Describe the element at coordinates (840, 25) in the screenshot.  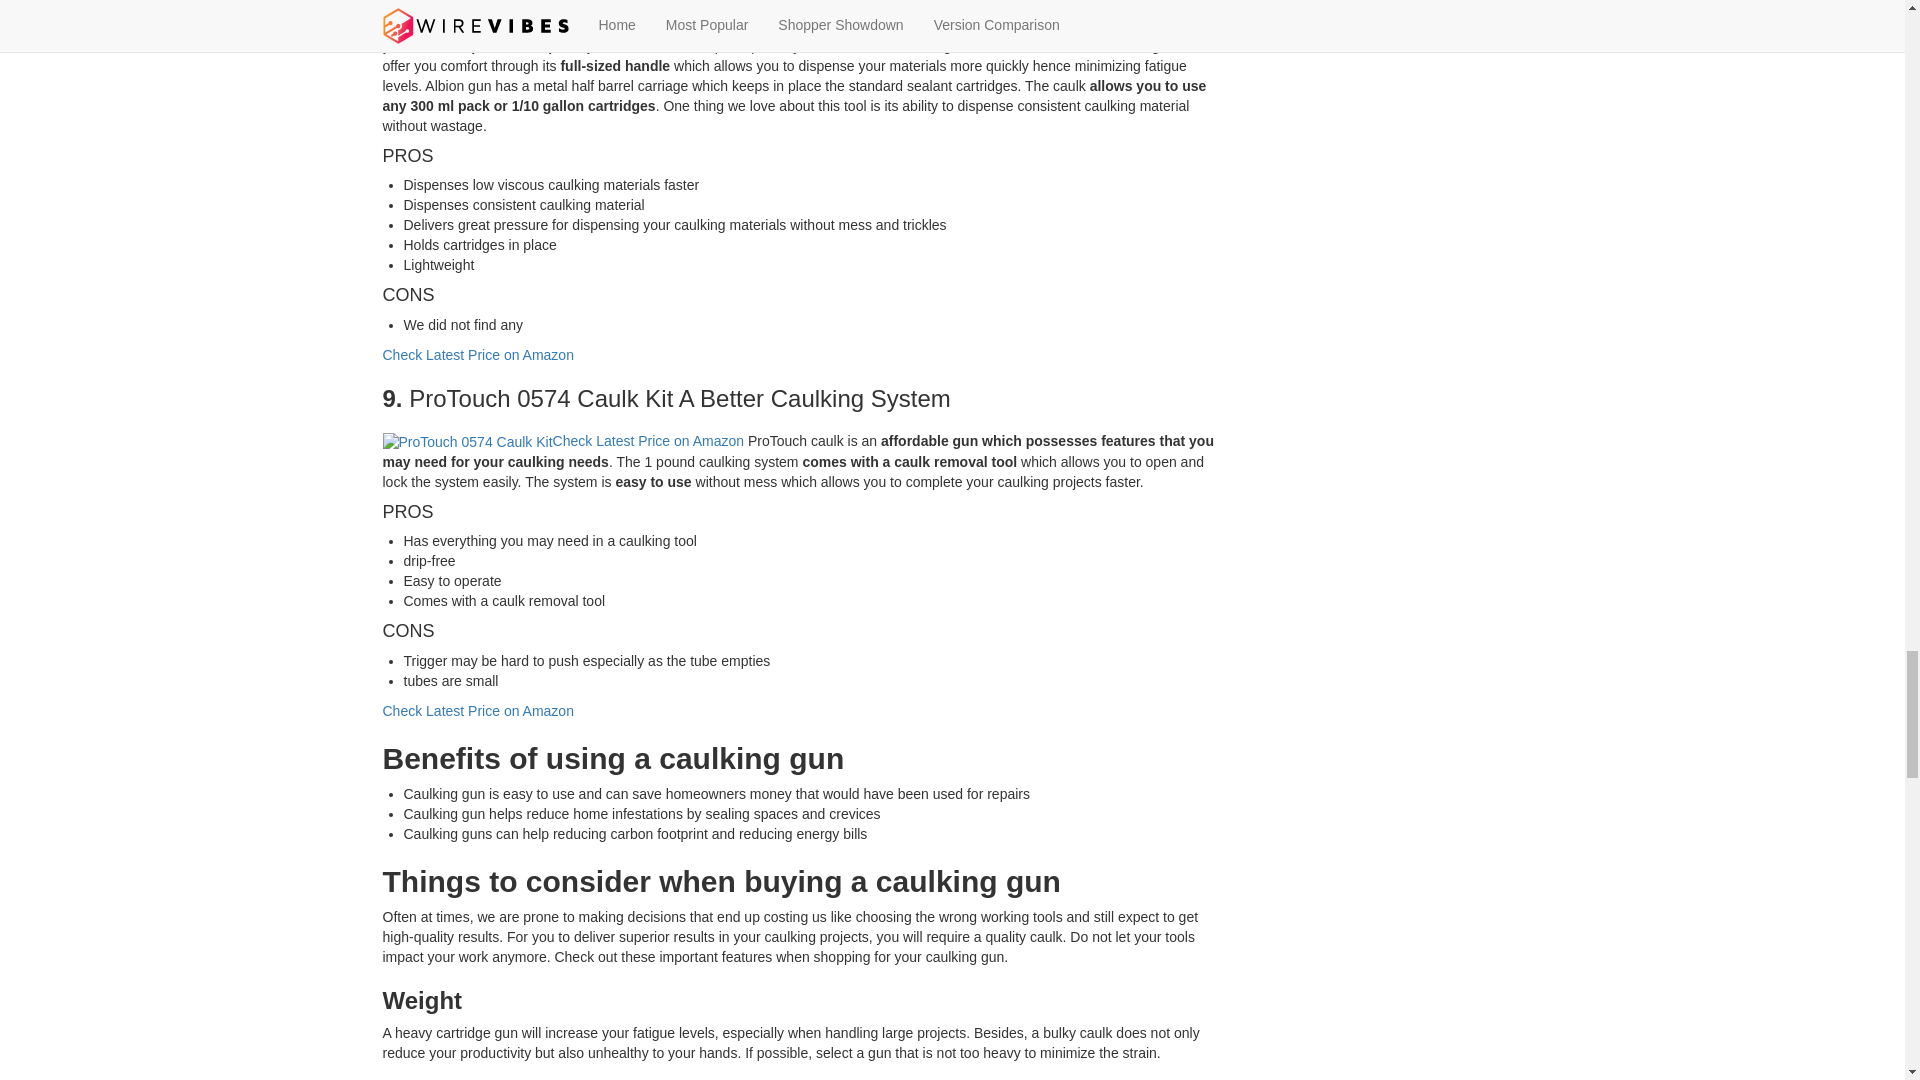
I see `Check Latest Price on Amazon` at that location.